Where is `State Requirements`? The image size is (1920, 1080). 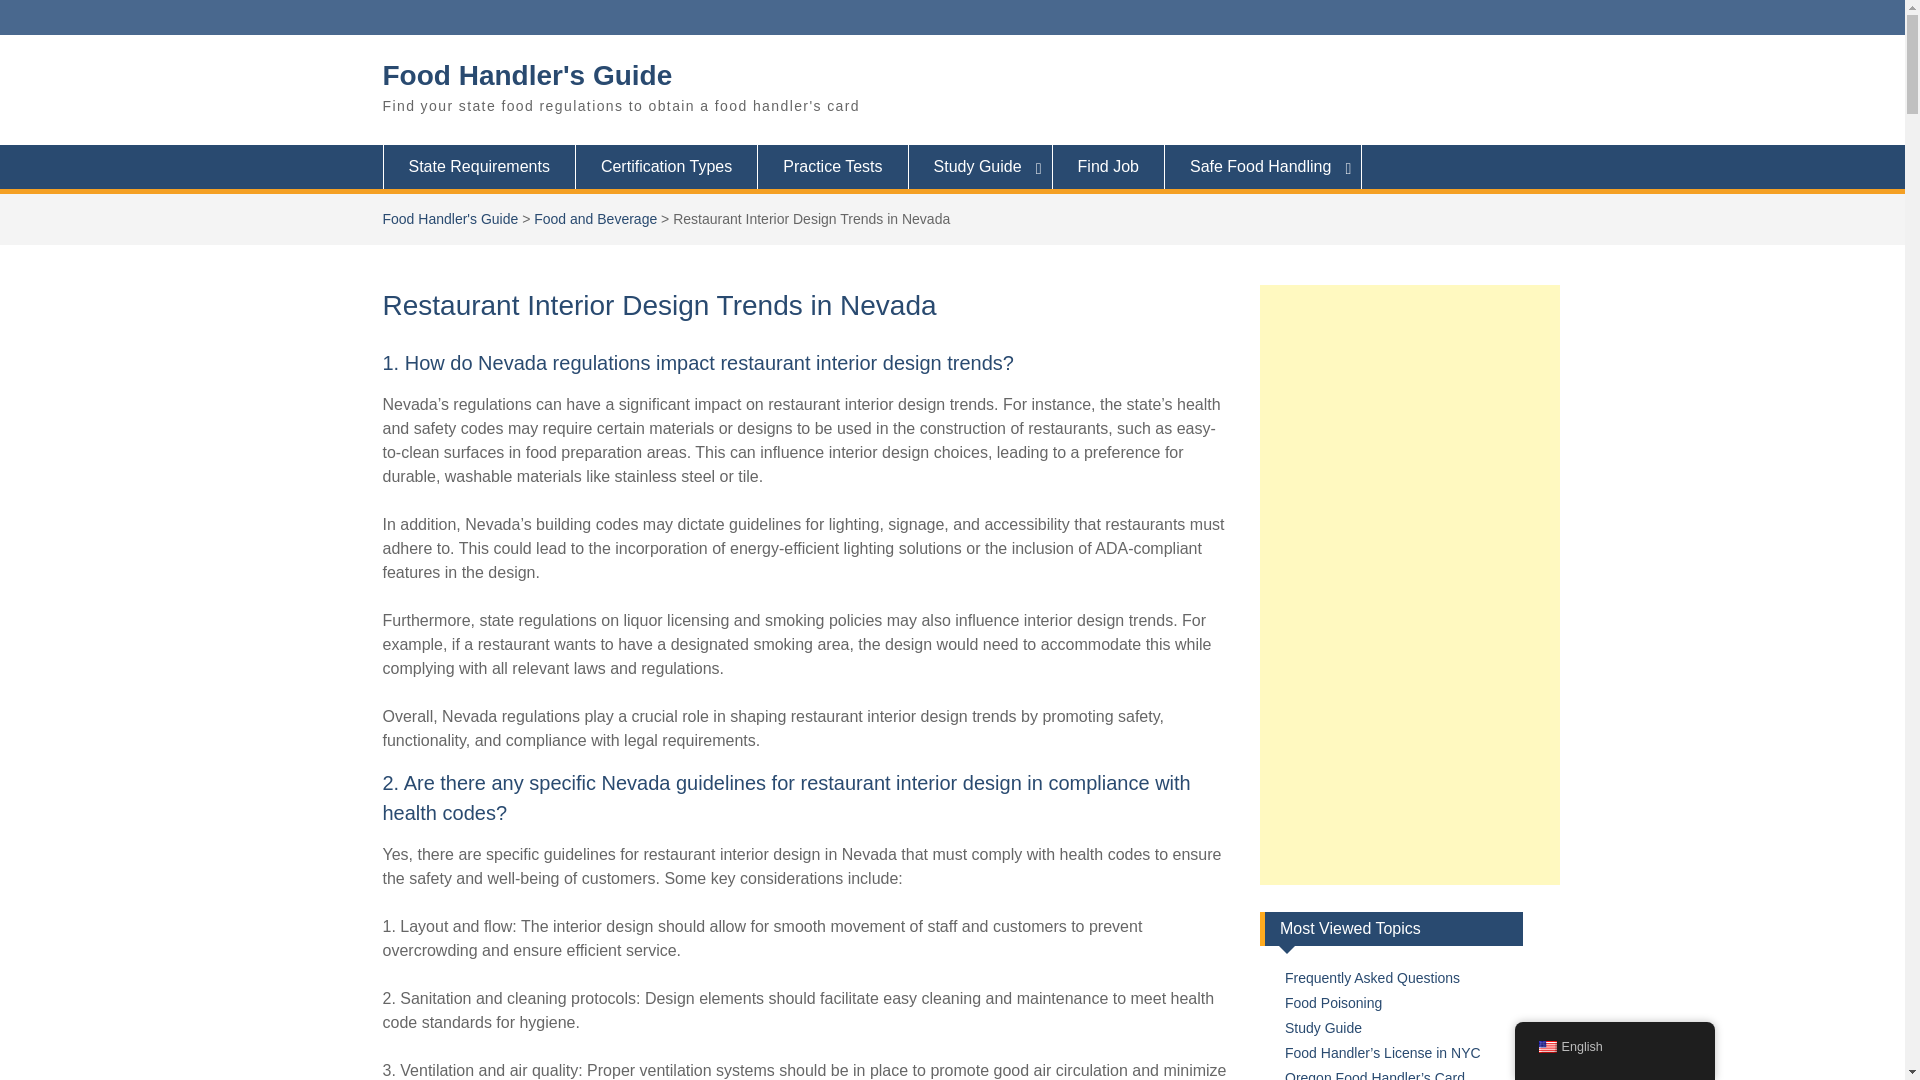 State Requirements is located at coordinates (478, 166).